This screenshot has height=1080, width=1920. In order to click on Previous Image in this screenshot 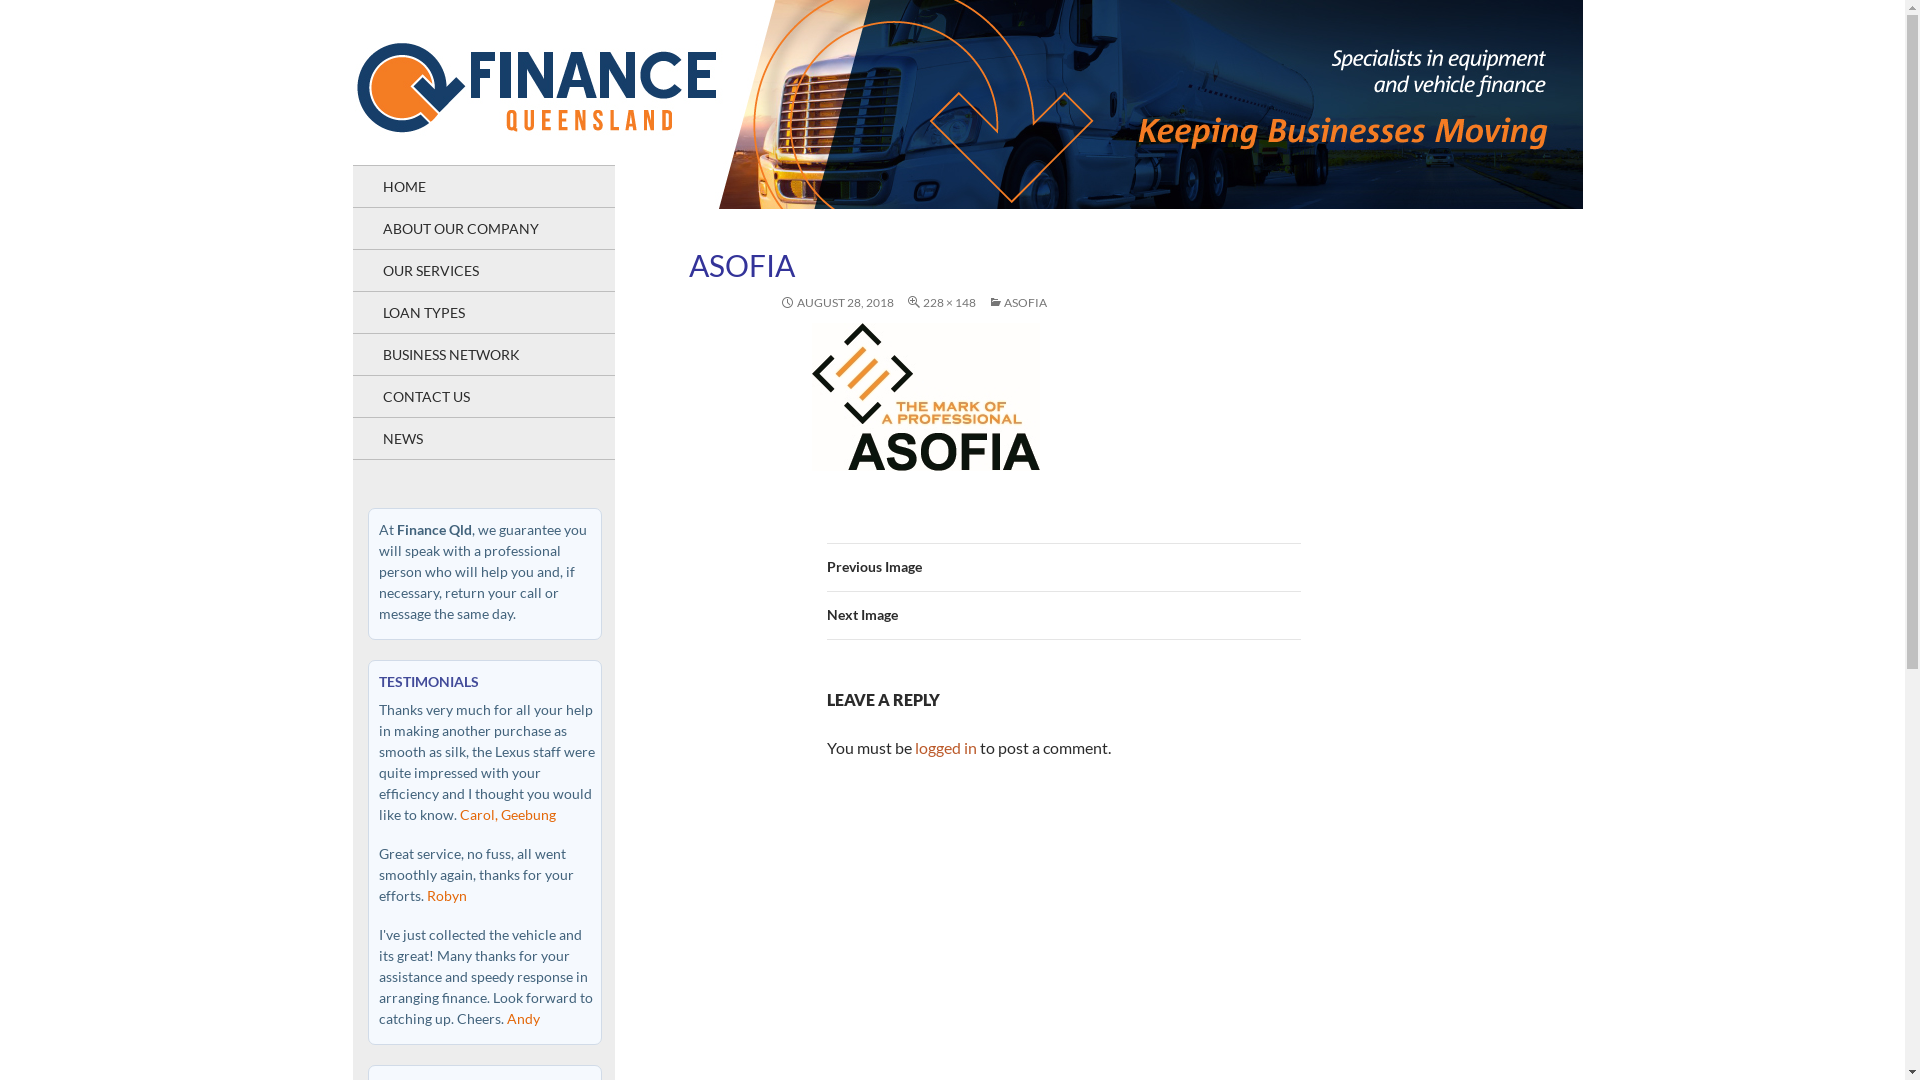, I will do `click(1063, 568)`.